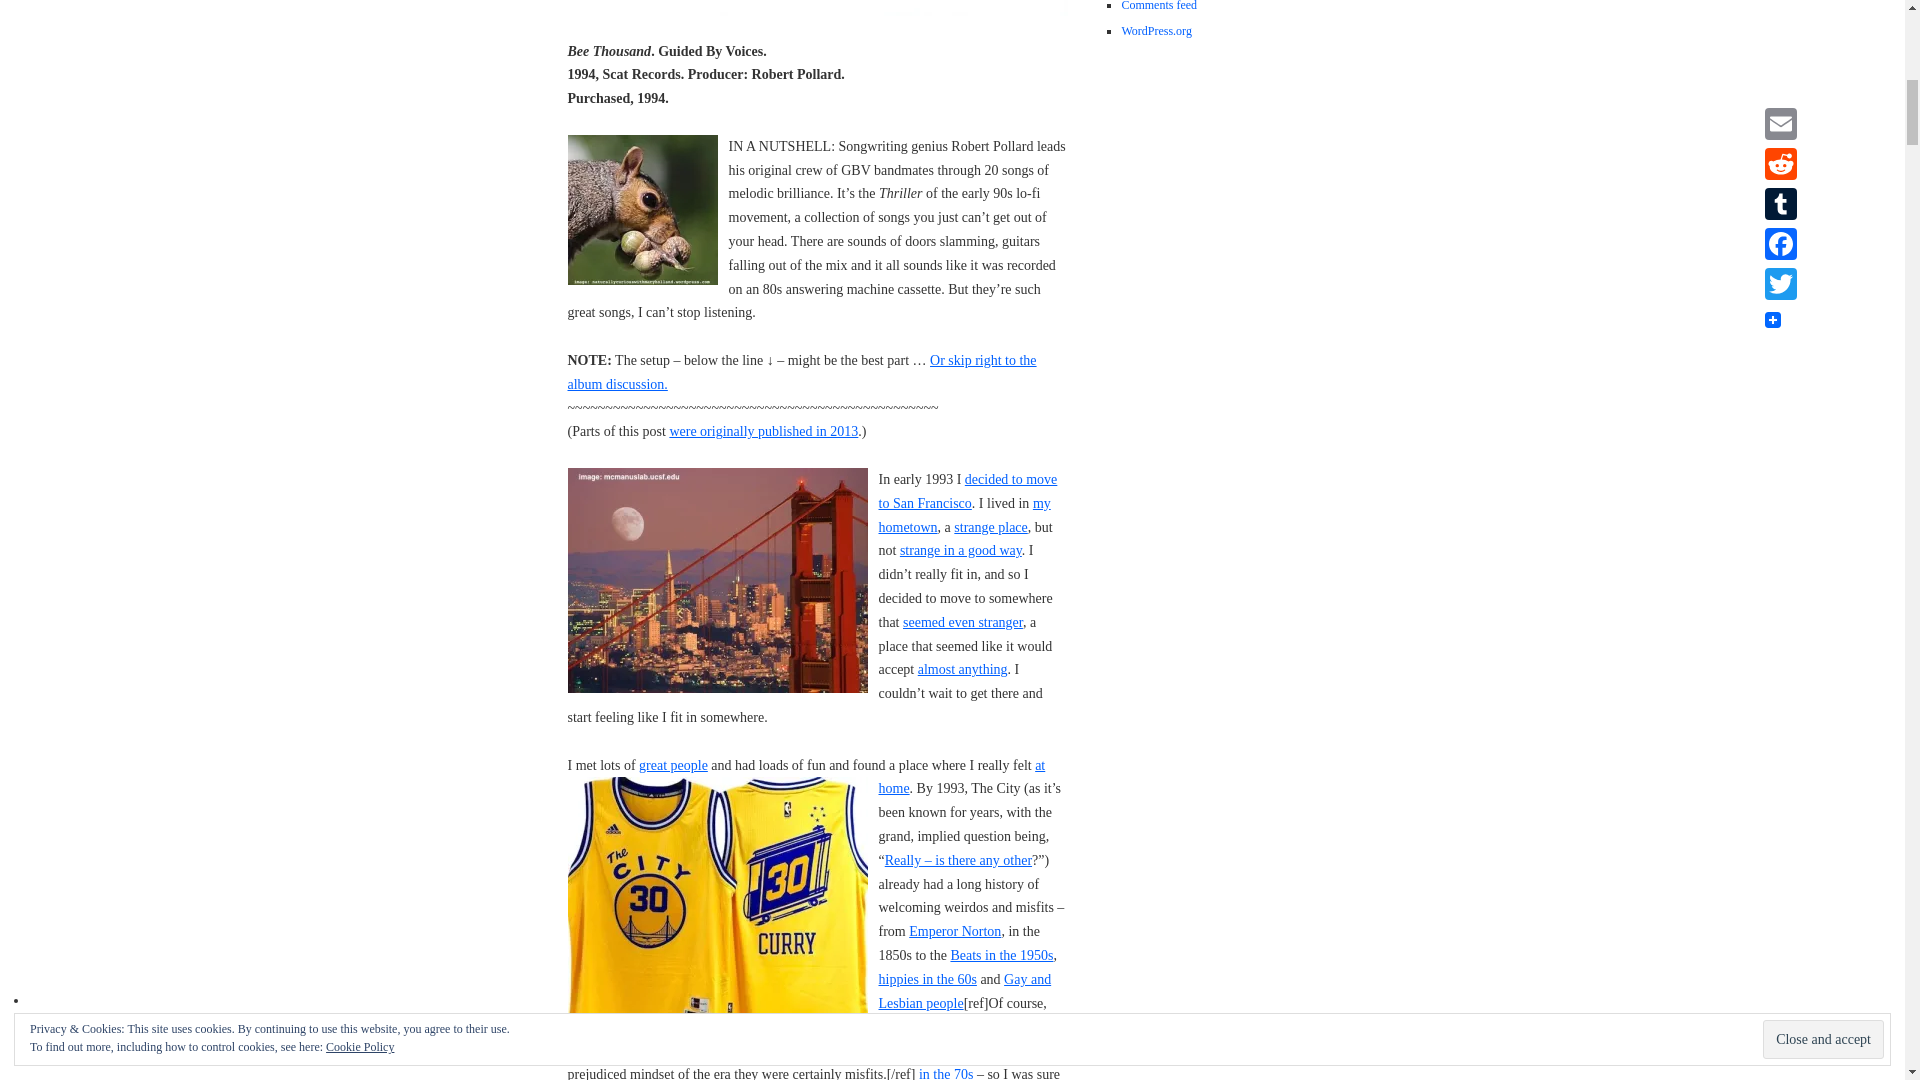 Image resolution: width=1920 pixels, height=1080 pixels. What do you see at coordinates (967, 490) in the screenshot?
I see `decided to move to San Francisco` at bounding box center [967, 490].